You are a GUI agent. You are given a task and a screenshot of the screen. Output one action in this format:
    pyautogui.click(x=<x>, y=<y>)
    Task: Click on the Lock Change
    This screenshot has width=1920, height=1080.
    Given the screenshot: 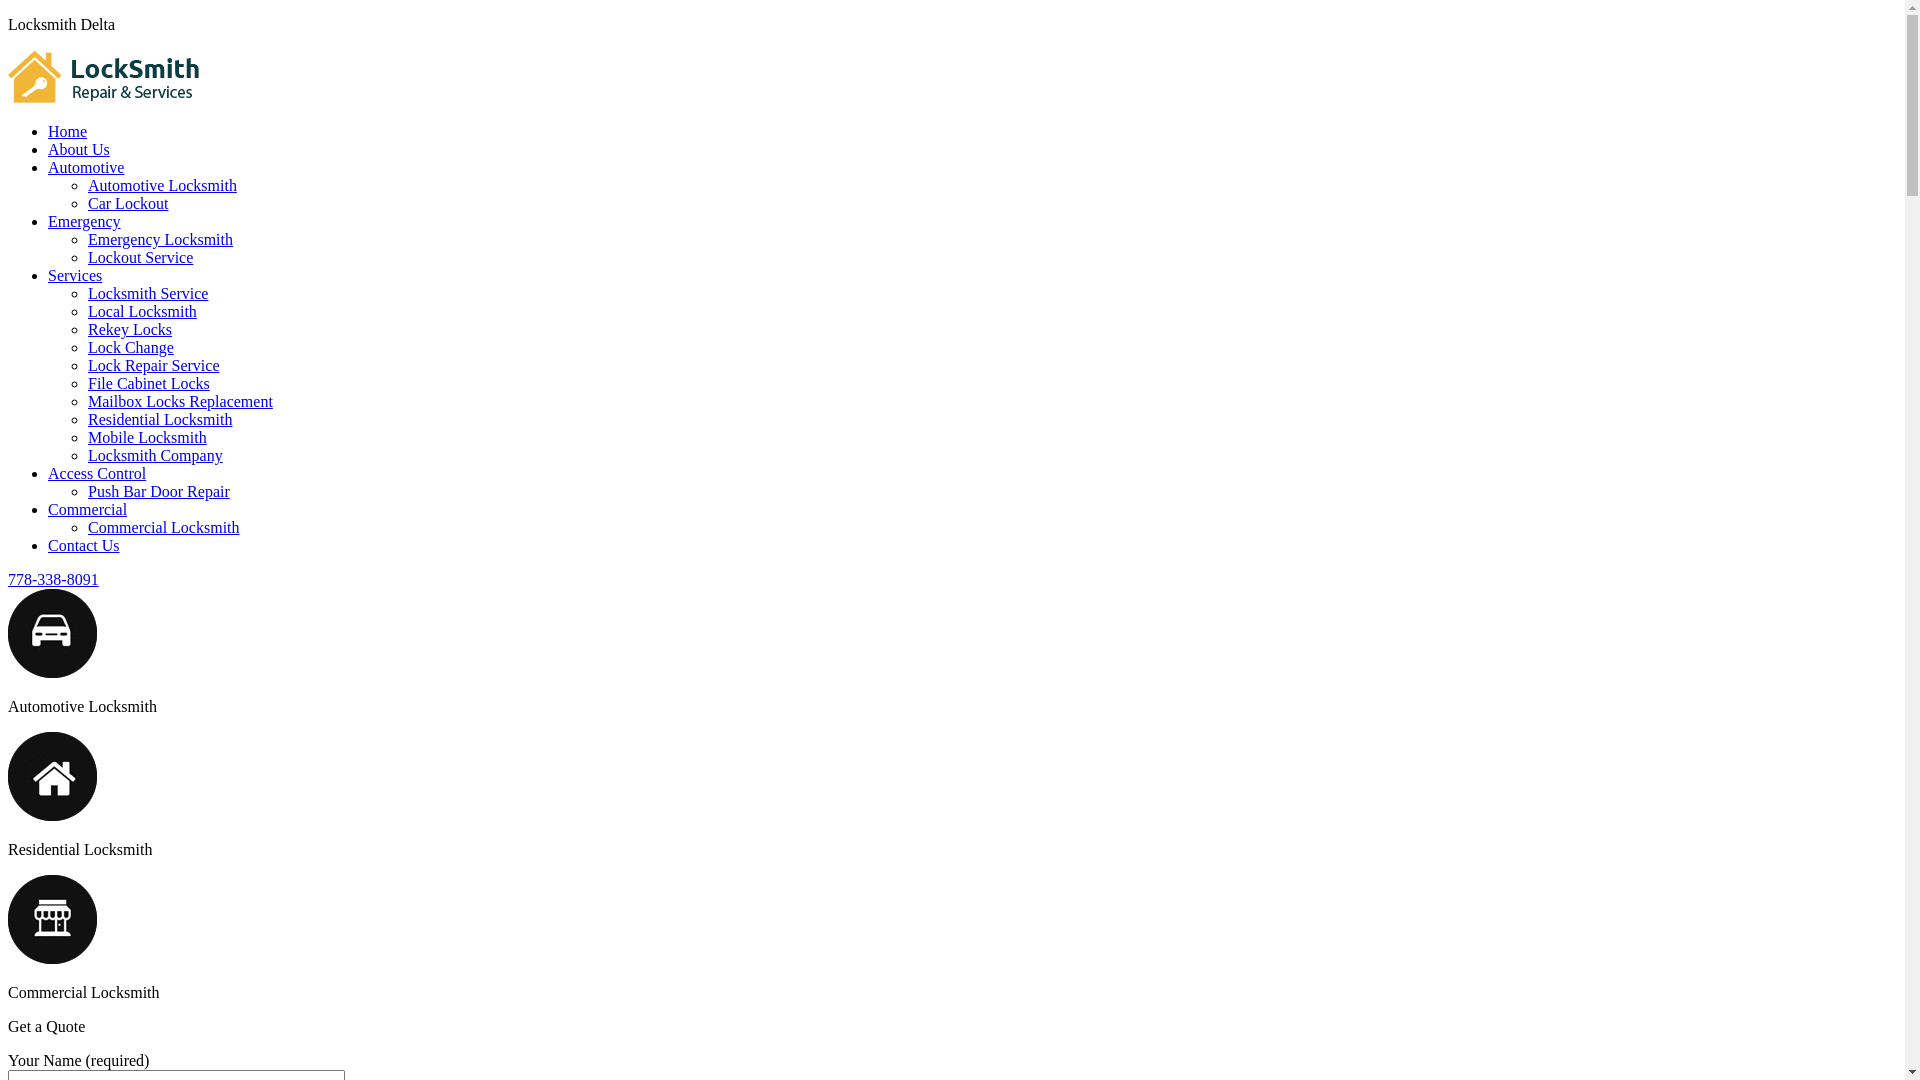 What is the action you would take?
    pyautogui.click(x=131, y=348)
    